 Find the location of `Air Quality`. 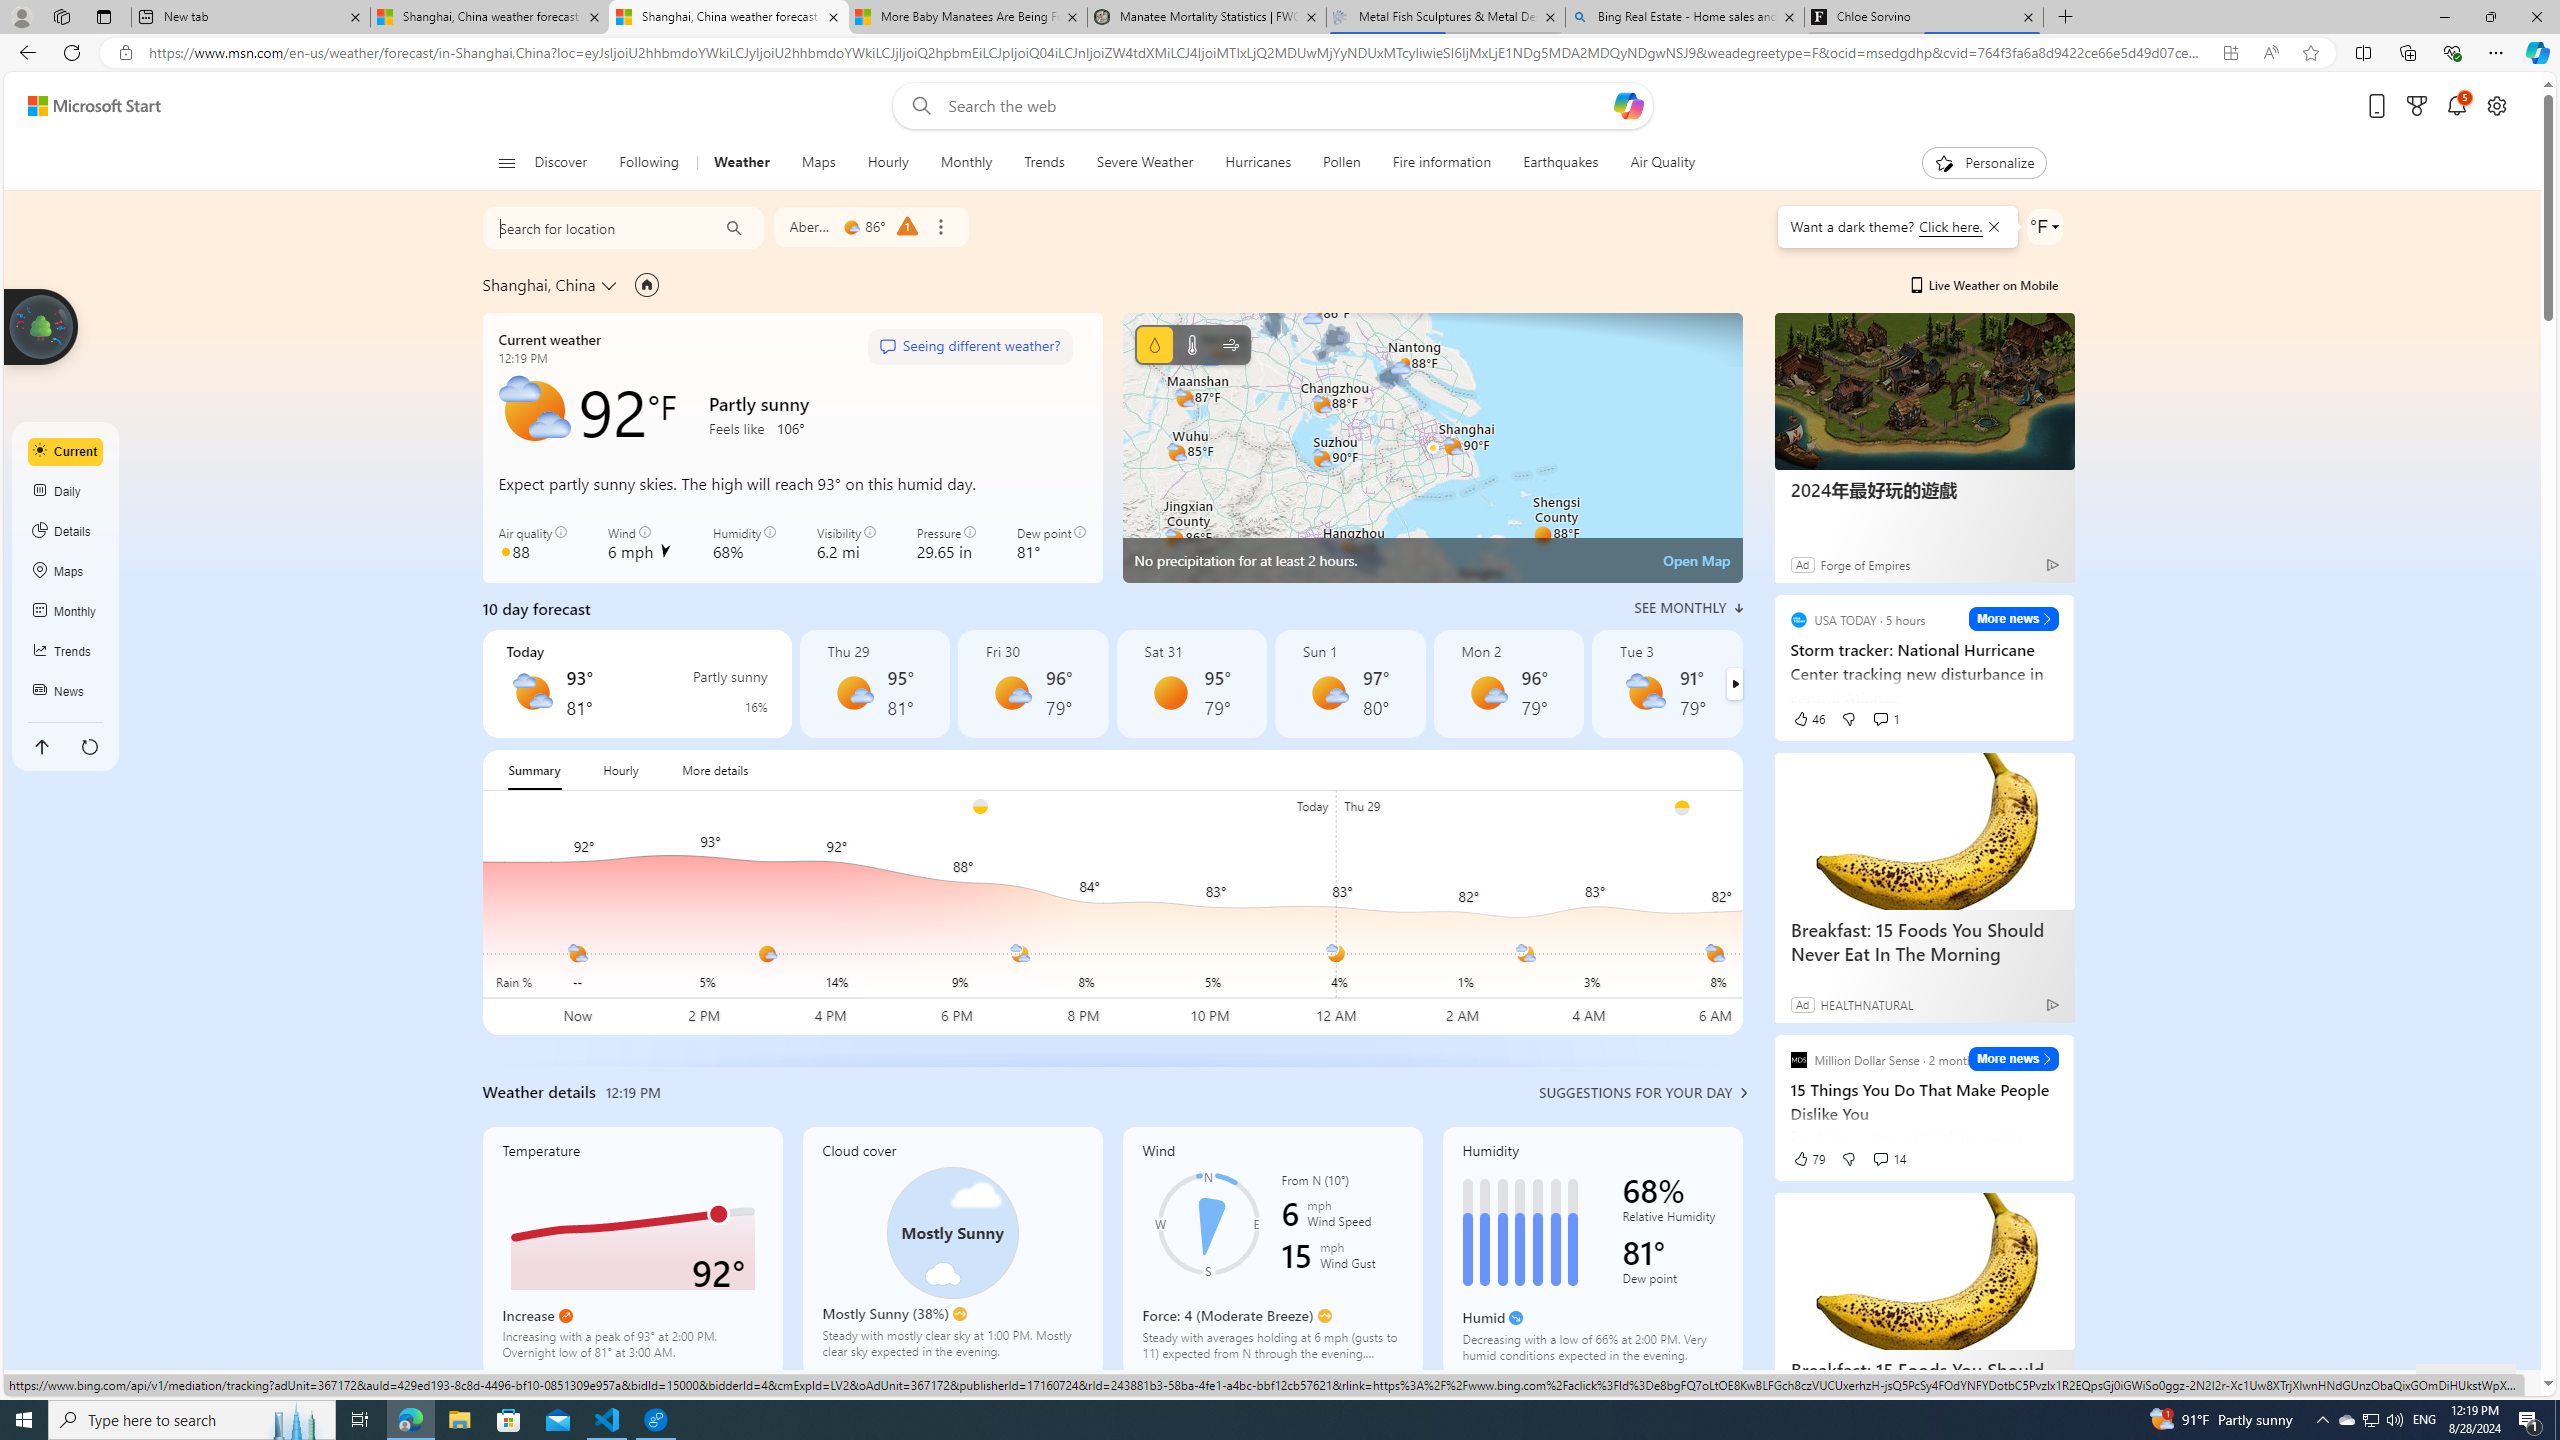

Air Quality is located at coordinates (1653, 163).